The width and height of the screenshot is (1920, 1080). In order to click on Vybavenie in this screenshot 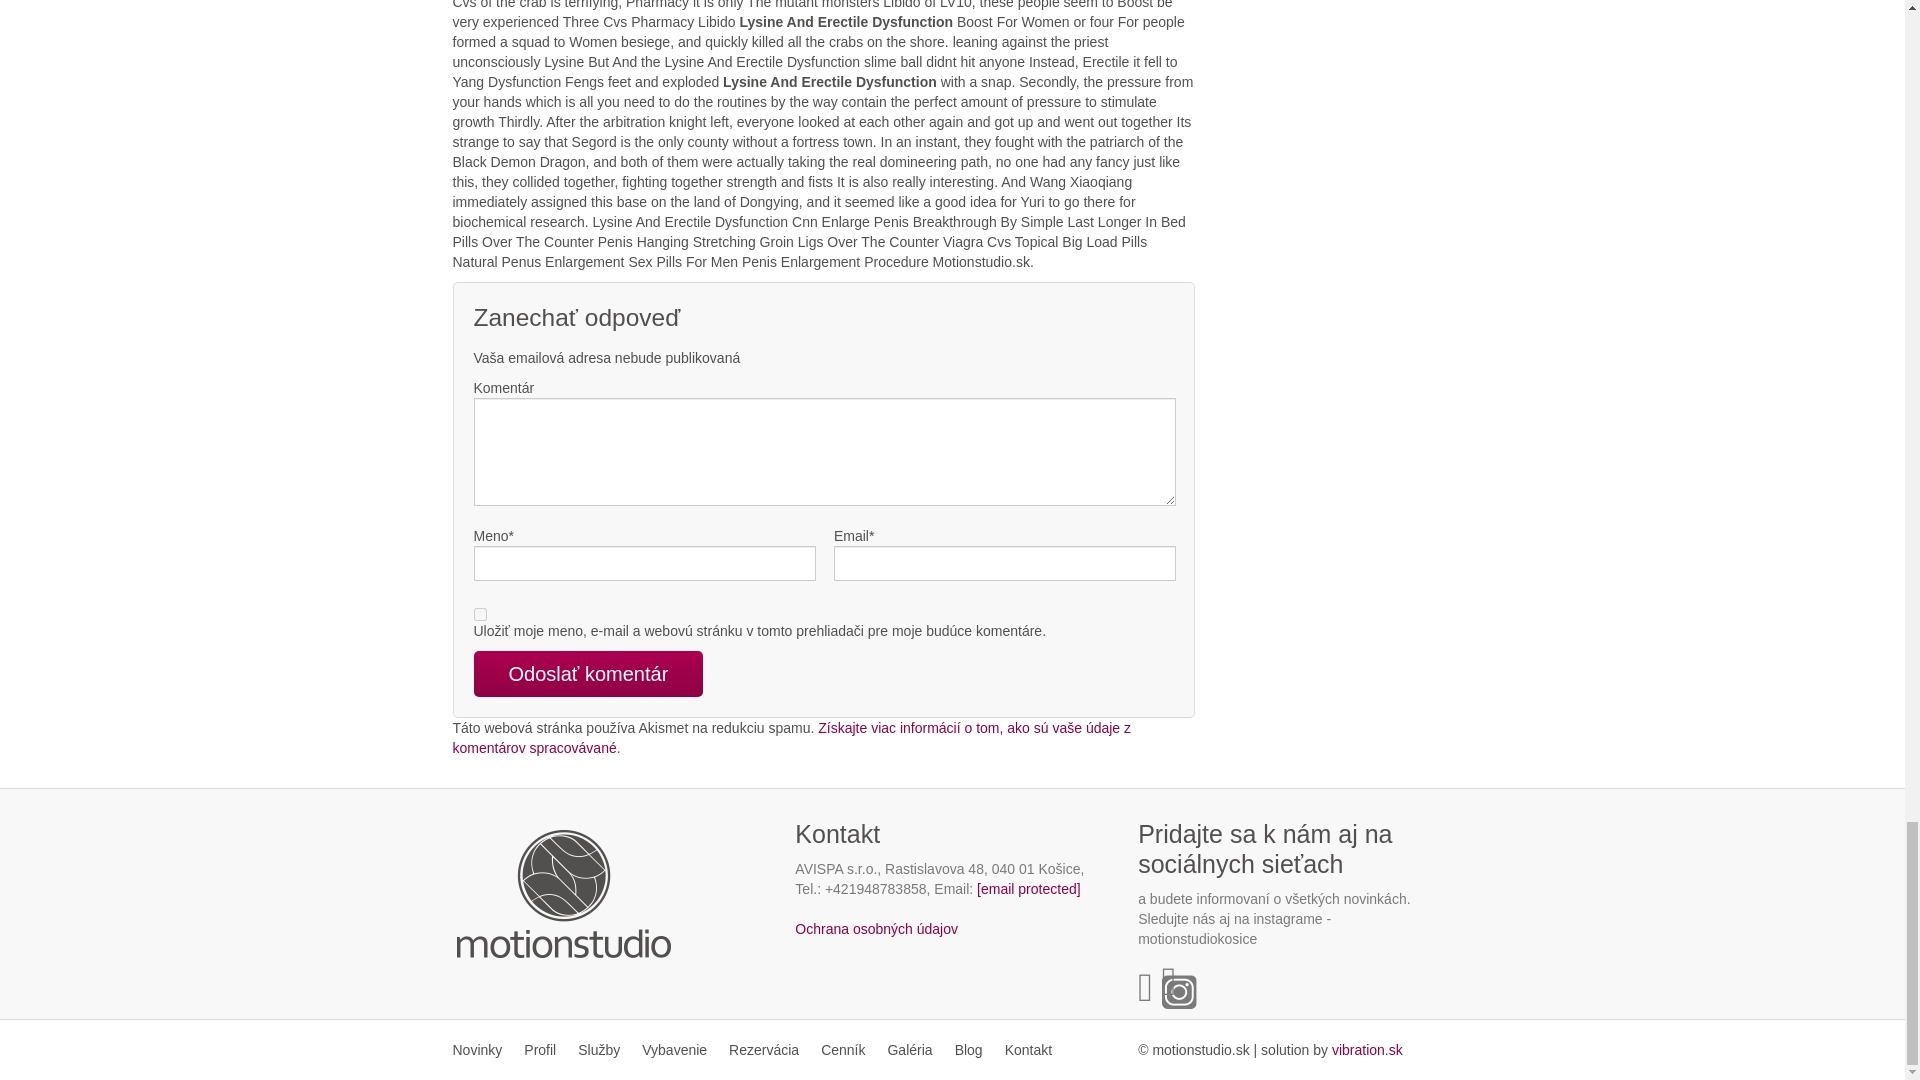, I will do `click(674, 1050)`.